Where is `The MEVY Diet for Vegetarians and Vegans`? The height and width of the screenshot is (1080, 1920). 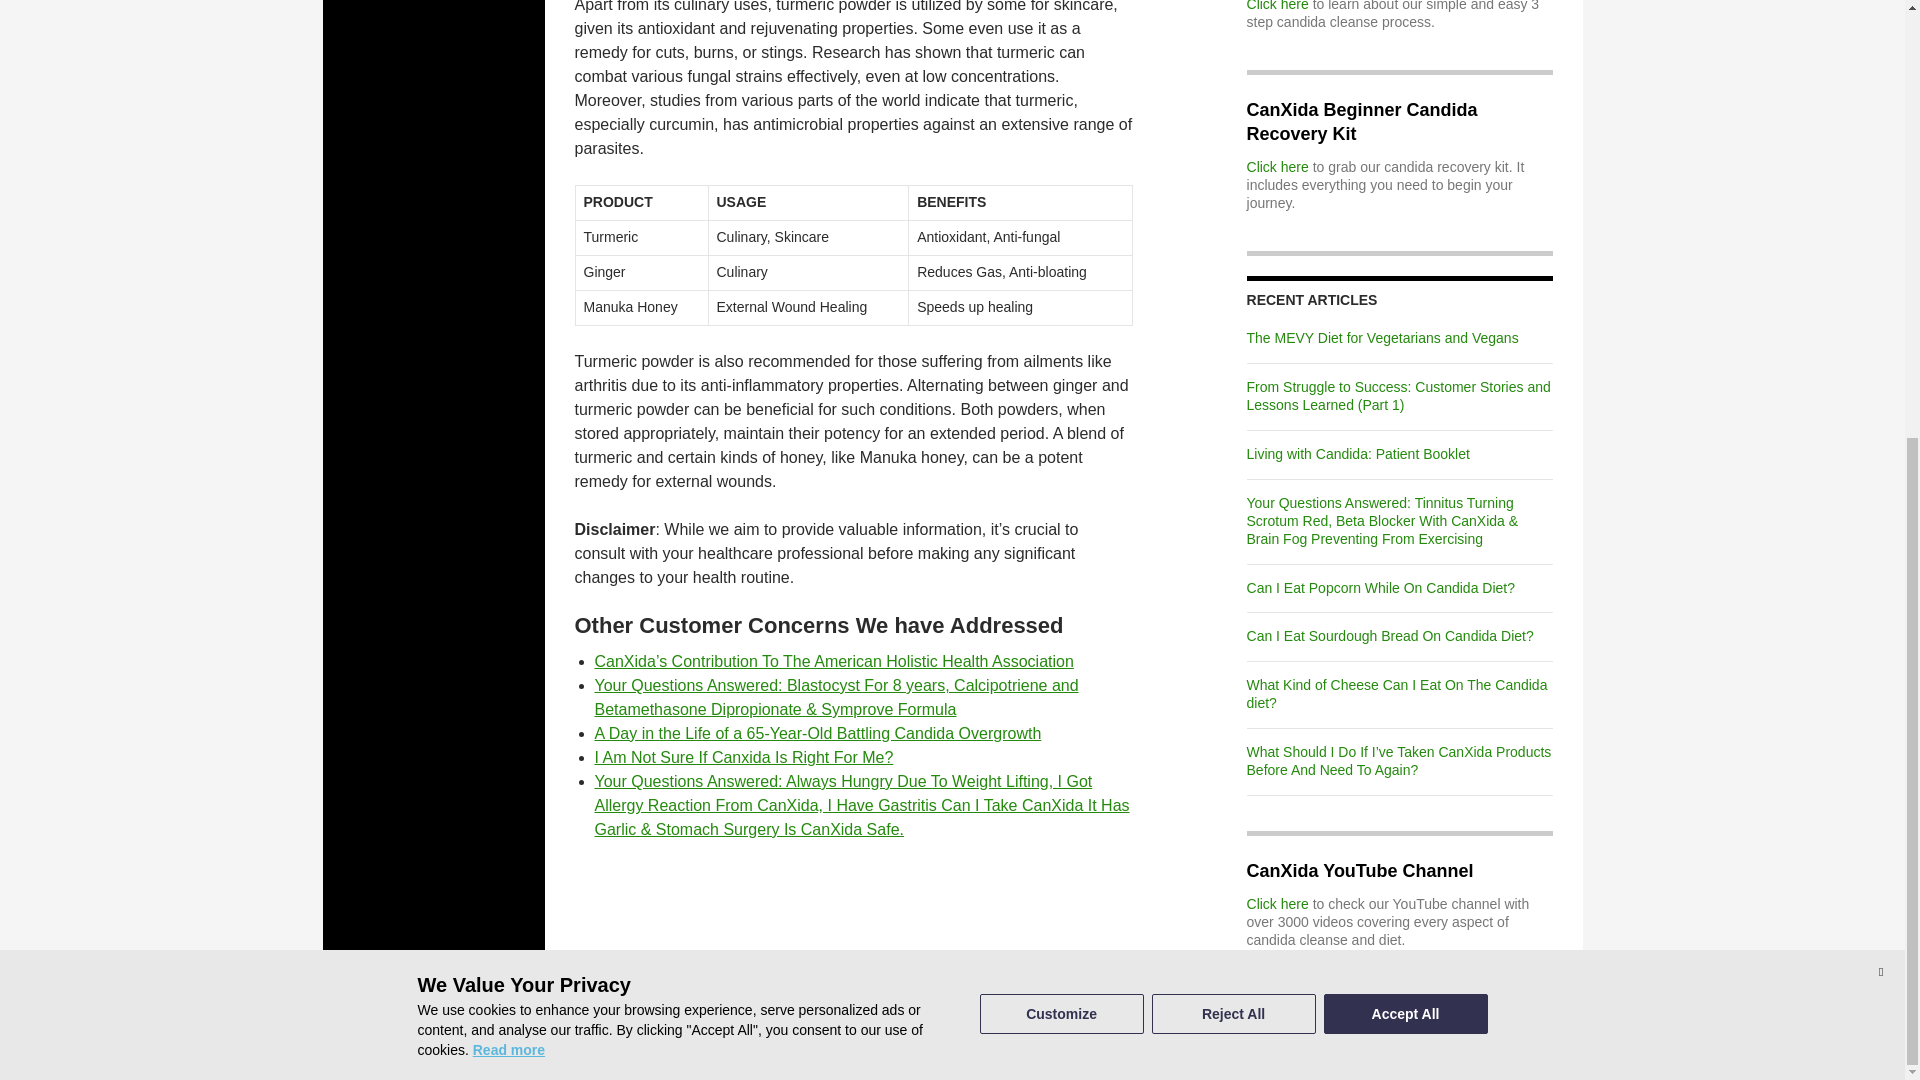 The MEVY Diet for Vegetarians and Vegans is located at coordinates (1382, 338).